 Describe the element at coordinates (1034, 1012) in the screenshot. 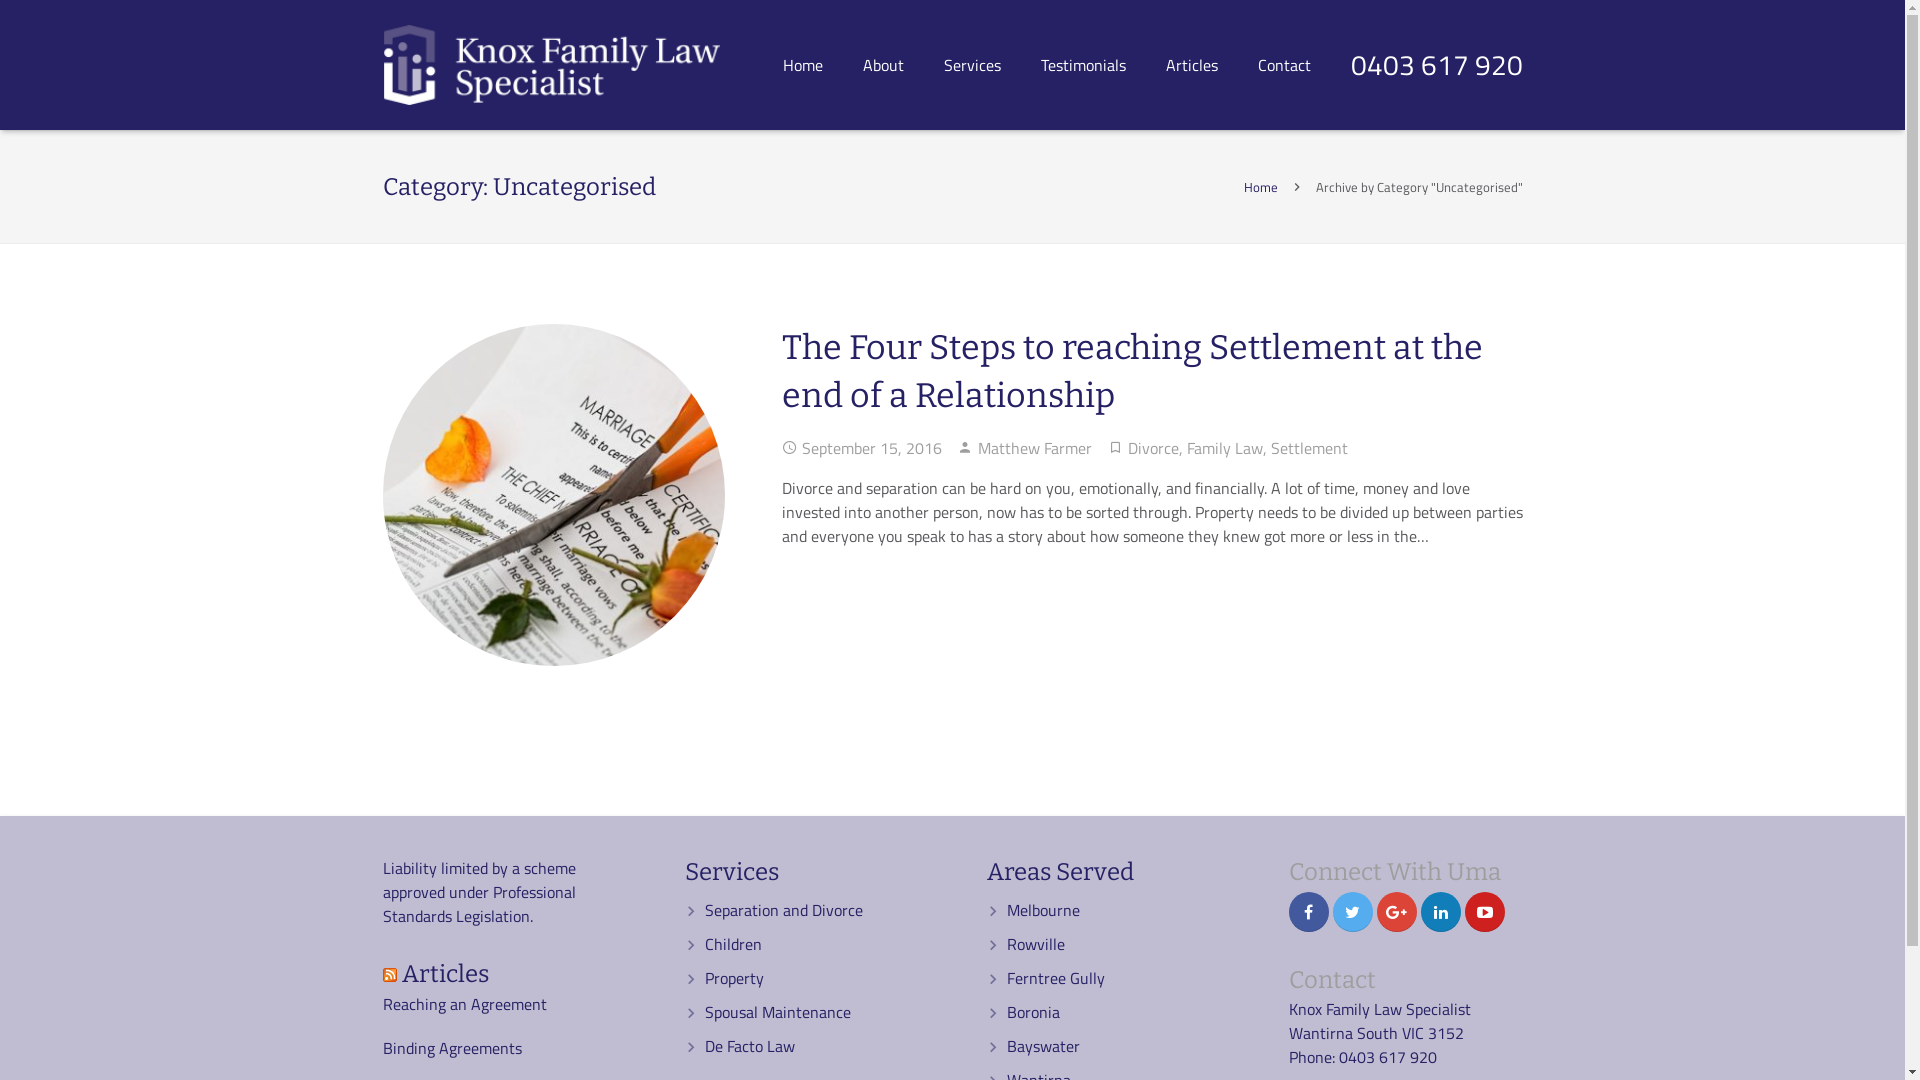

I see `Boronia` at that location.